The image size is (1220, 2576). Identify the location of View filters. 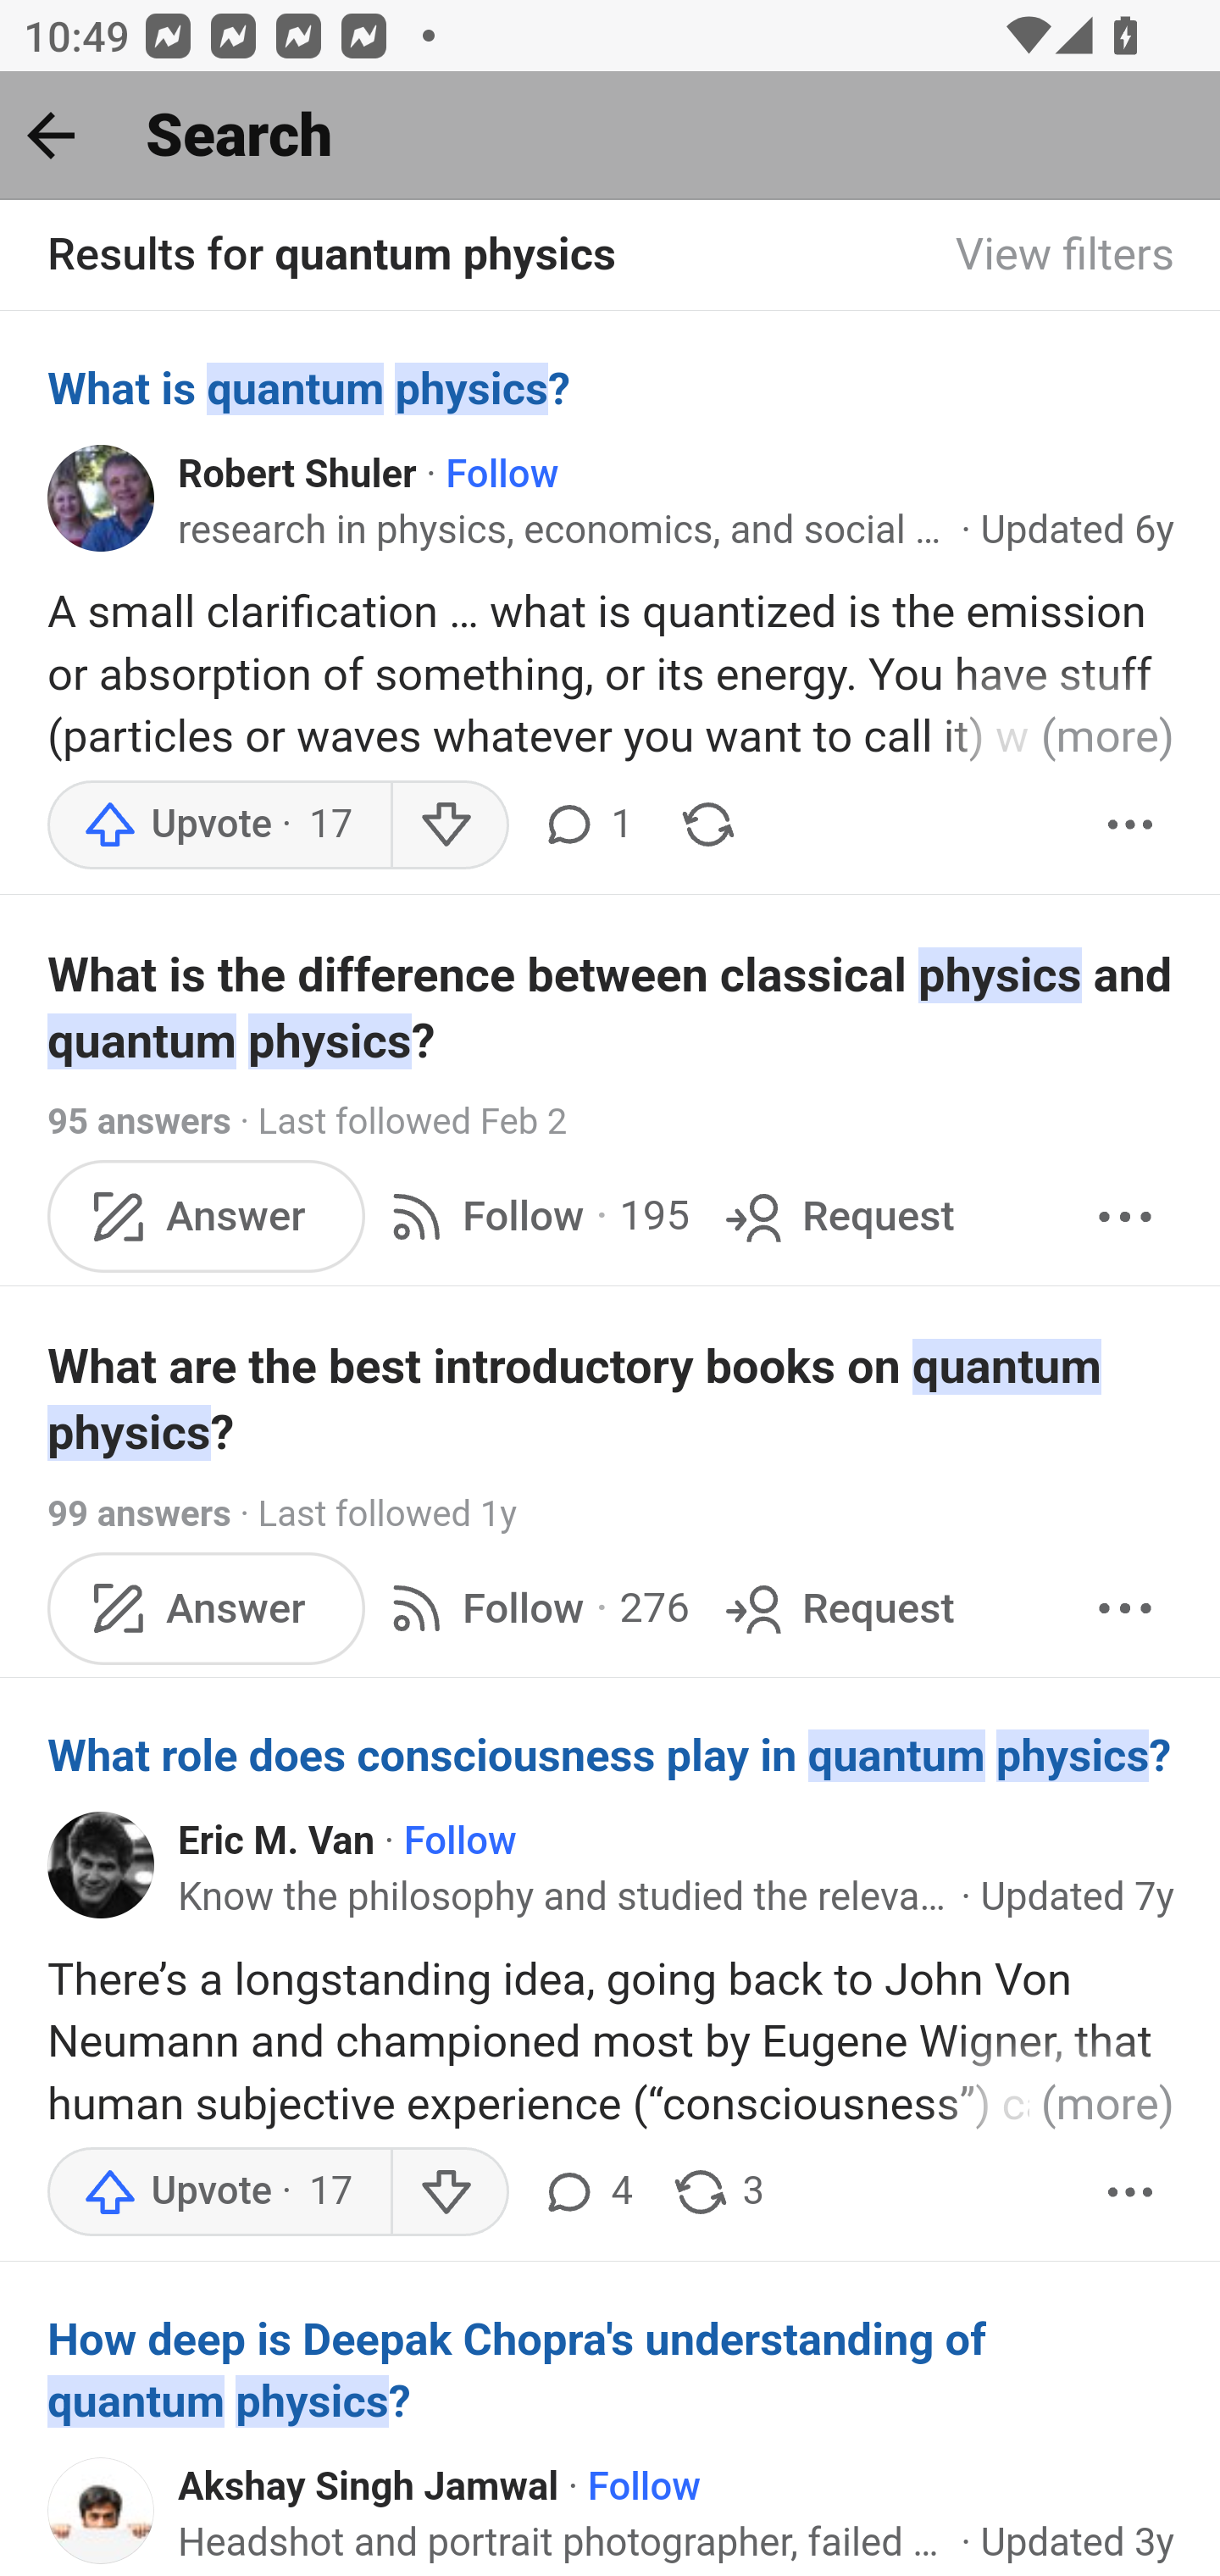
(1066, 256).